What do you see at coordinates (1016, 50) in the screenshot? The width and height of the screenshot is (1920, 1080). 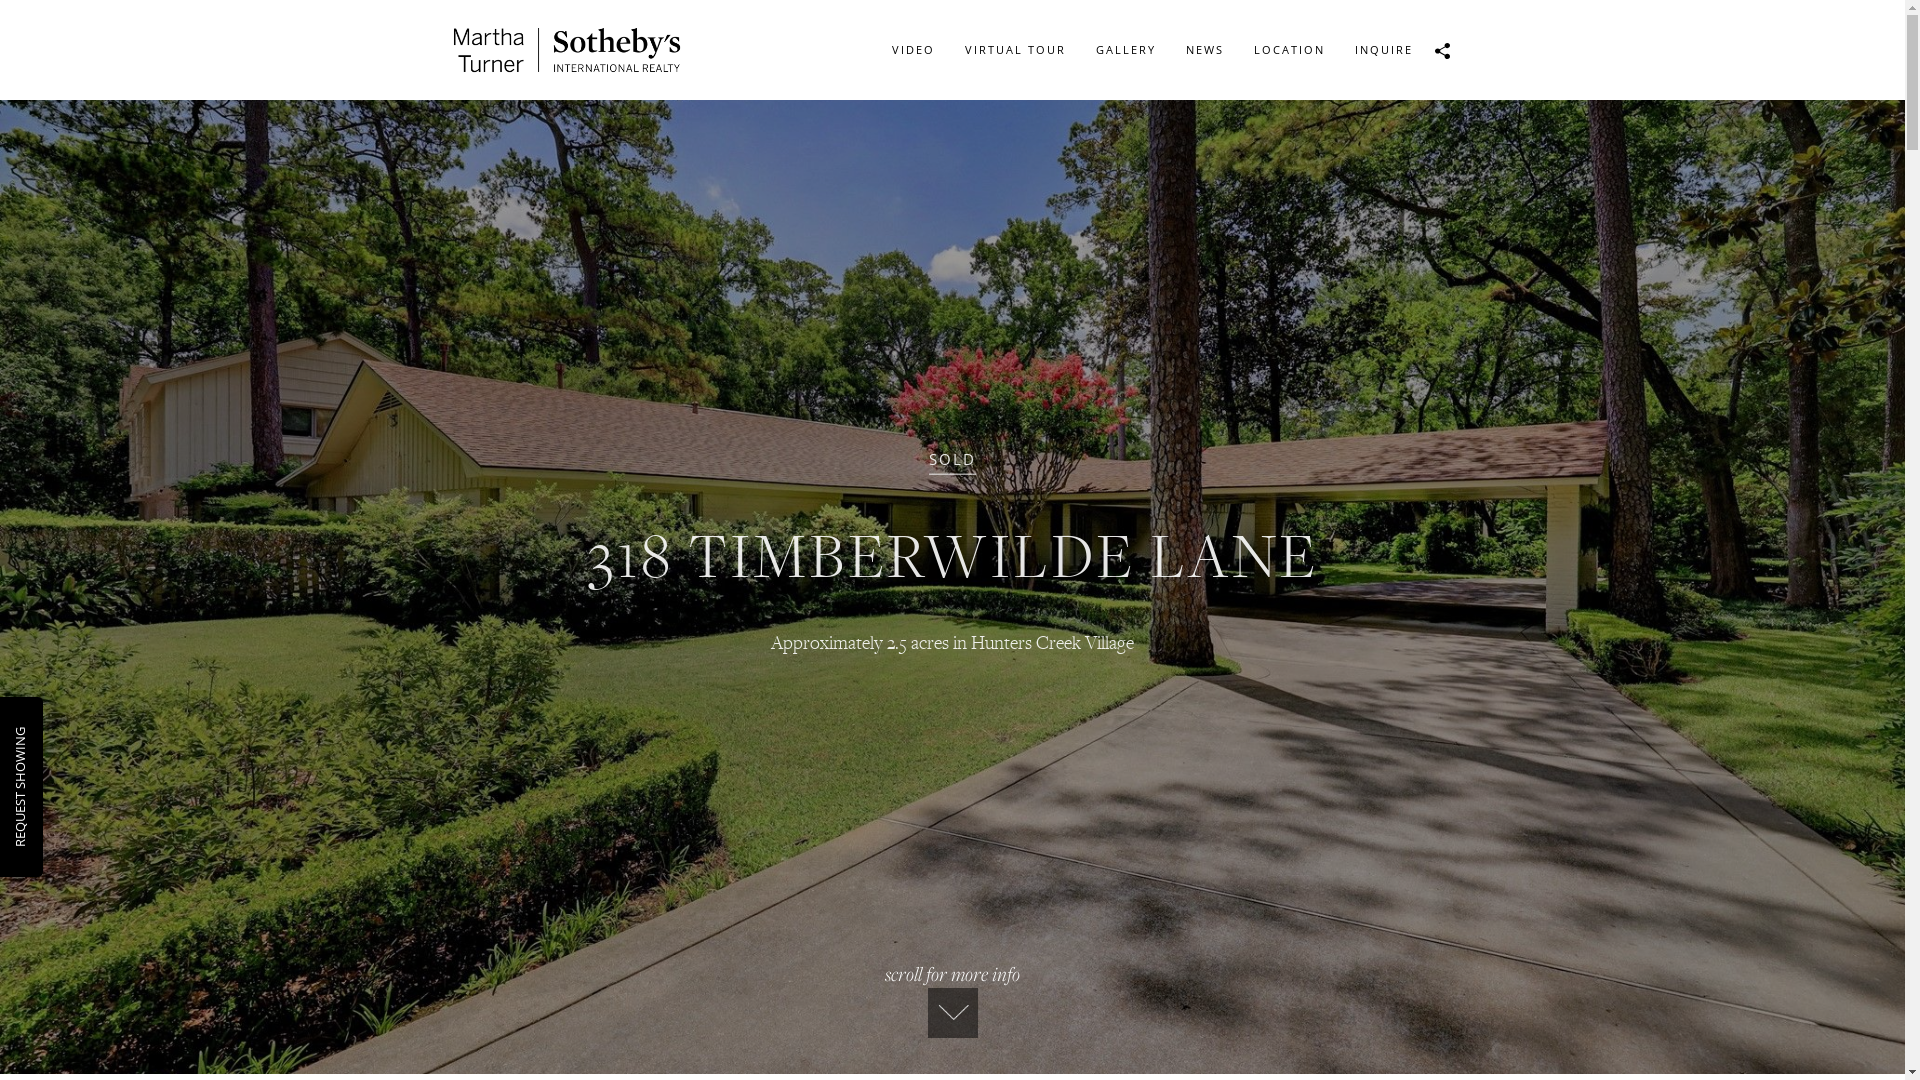 I see `VIRTUAL TOUR` at bounding box center [1016, 50].